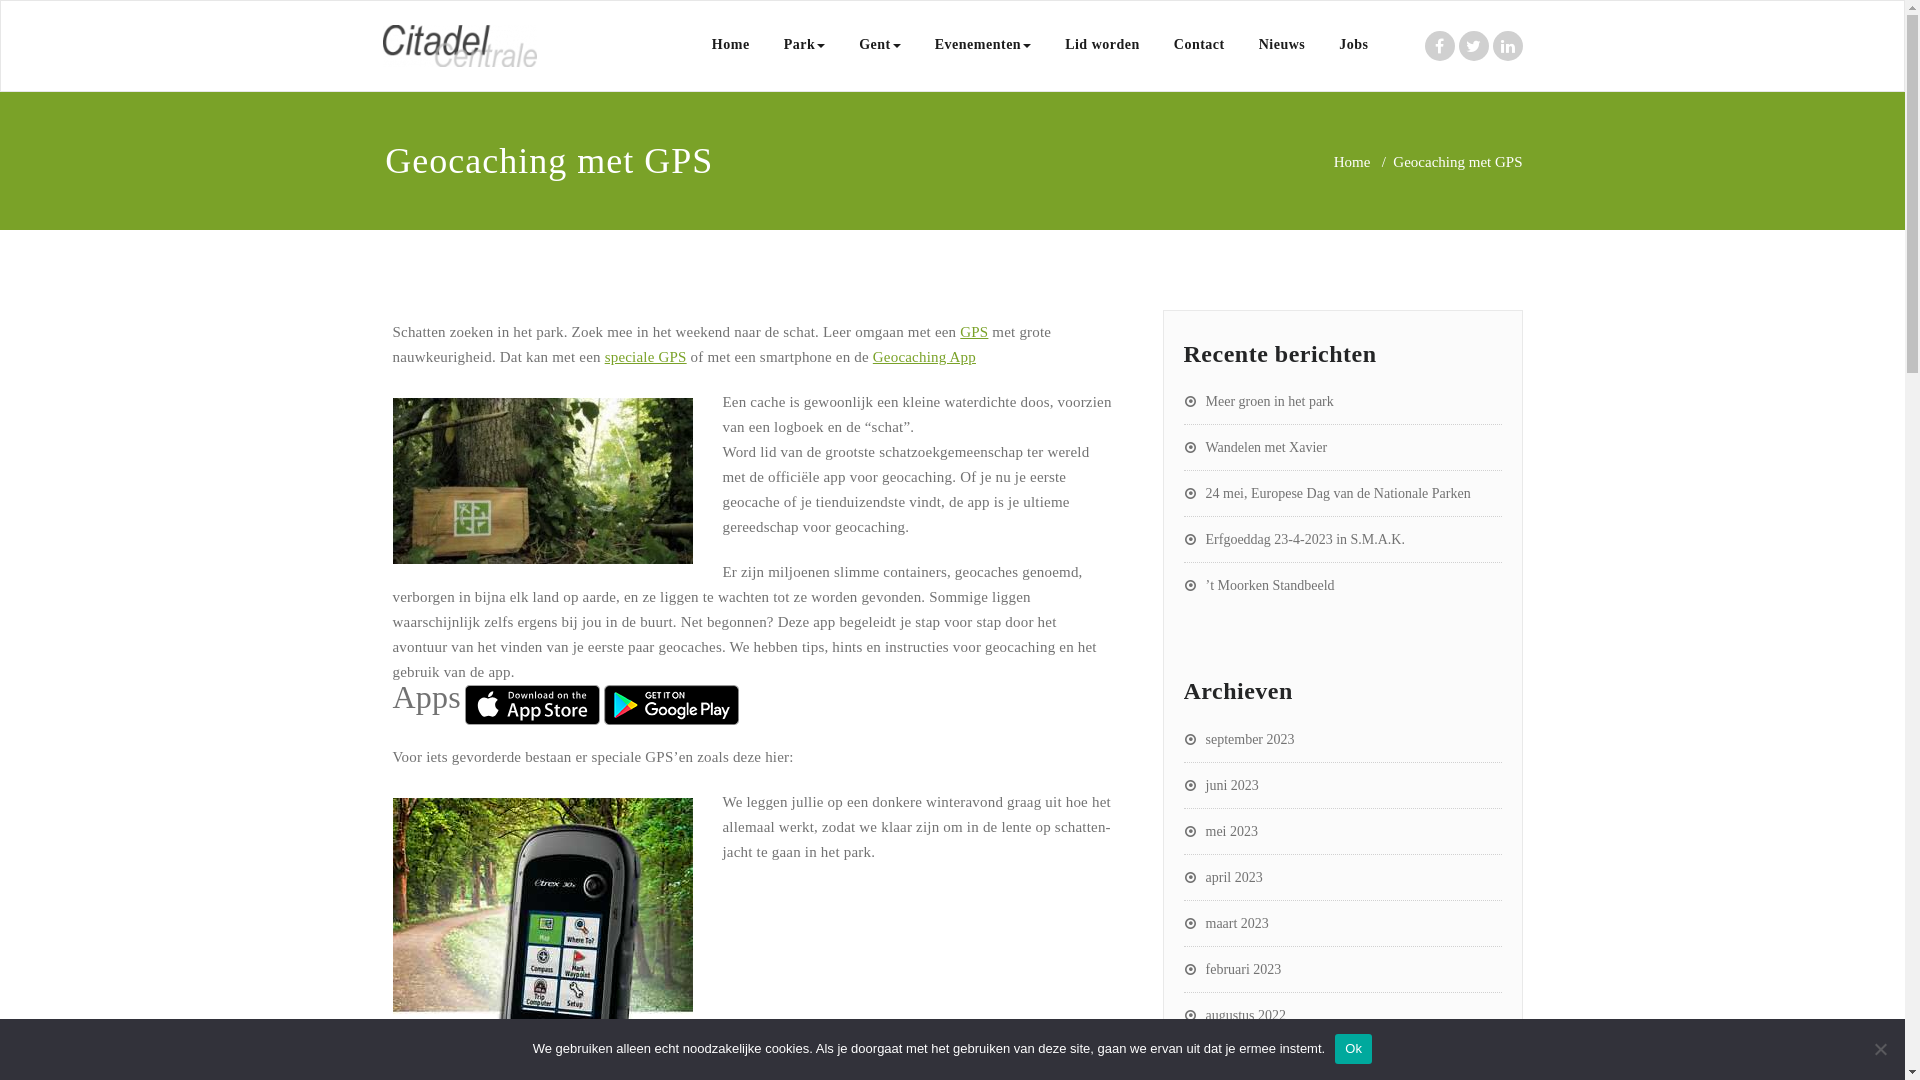  What do you see at coordinates (1220, 1062) in the screenshot?
I see `juli 2022` at bounding box center [1220, 1062].